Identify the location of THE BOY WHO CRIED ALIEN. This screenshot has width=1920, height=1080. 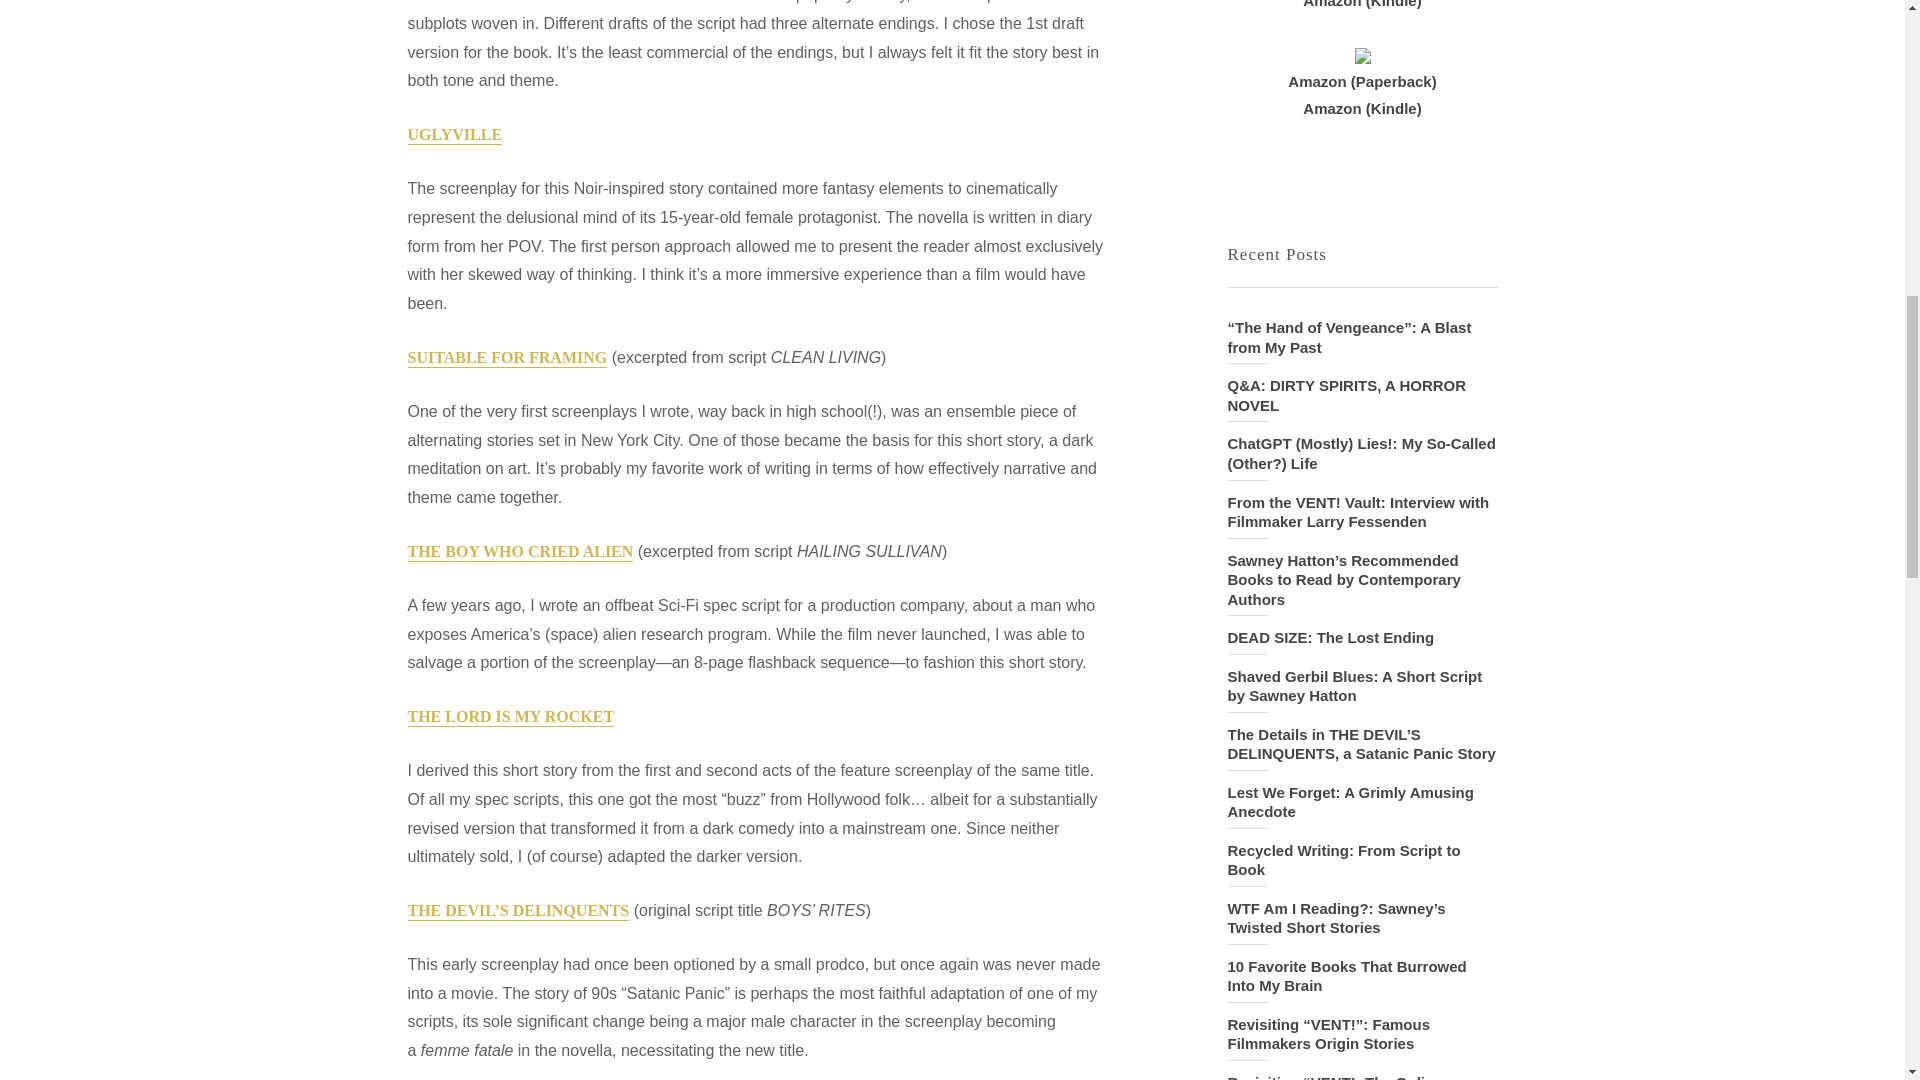
(520, 552).